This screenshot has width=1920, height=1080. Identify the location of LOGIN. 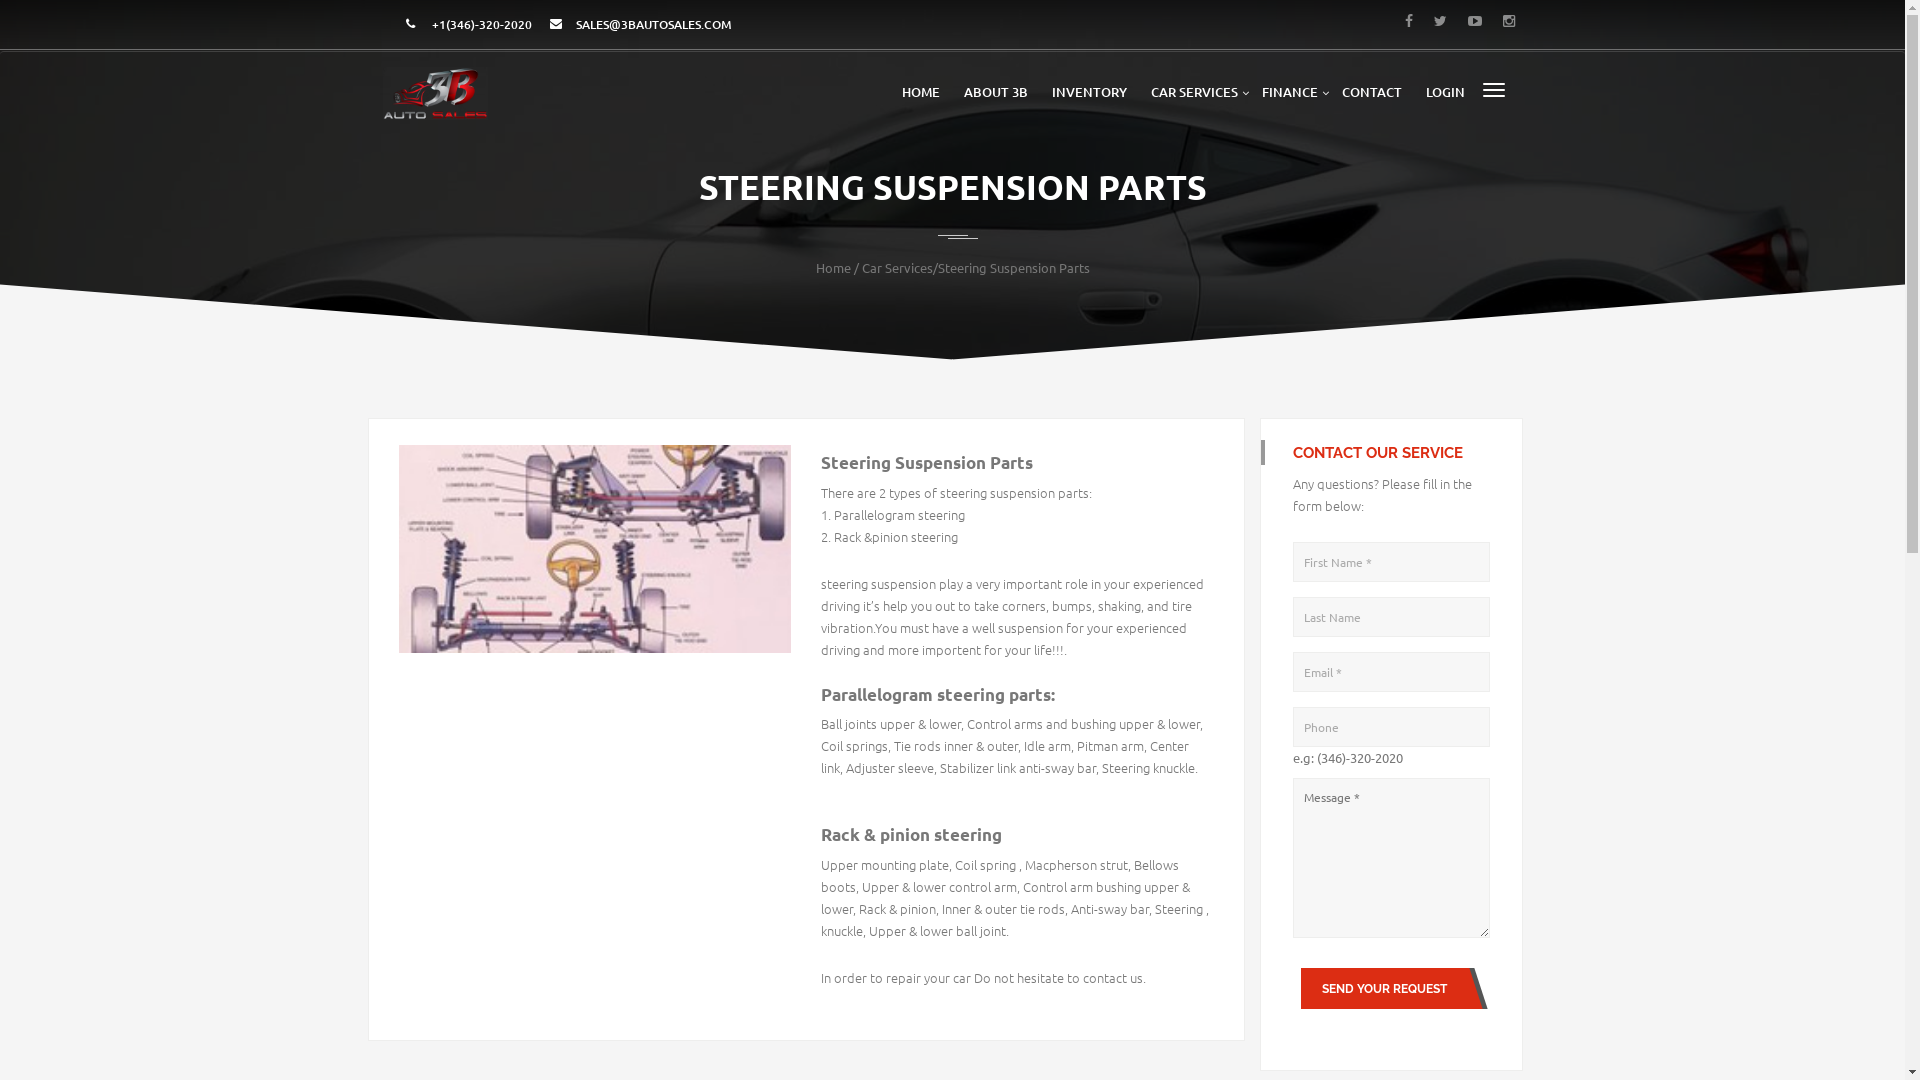
(1446, 92).